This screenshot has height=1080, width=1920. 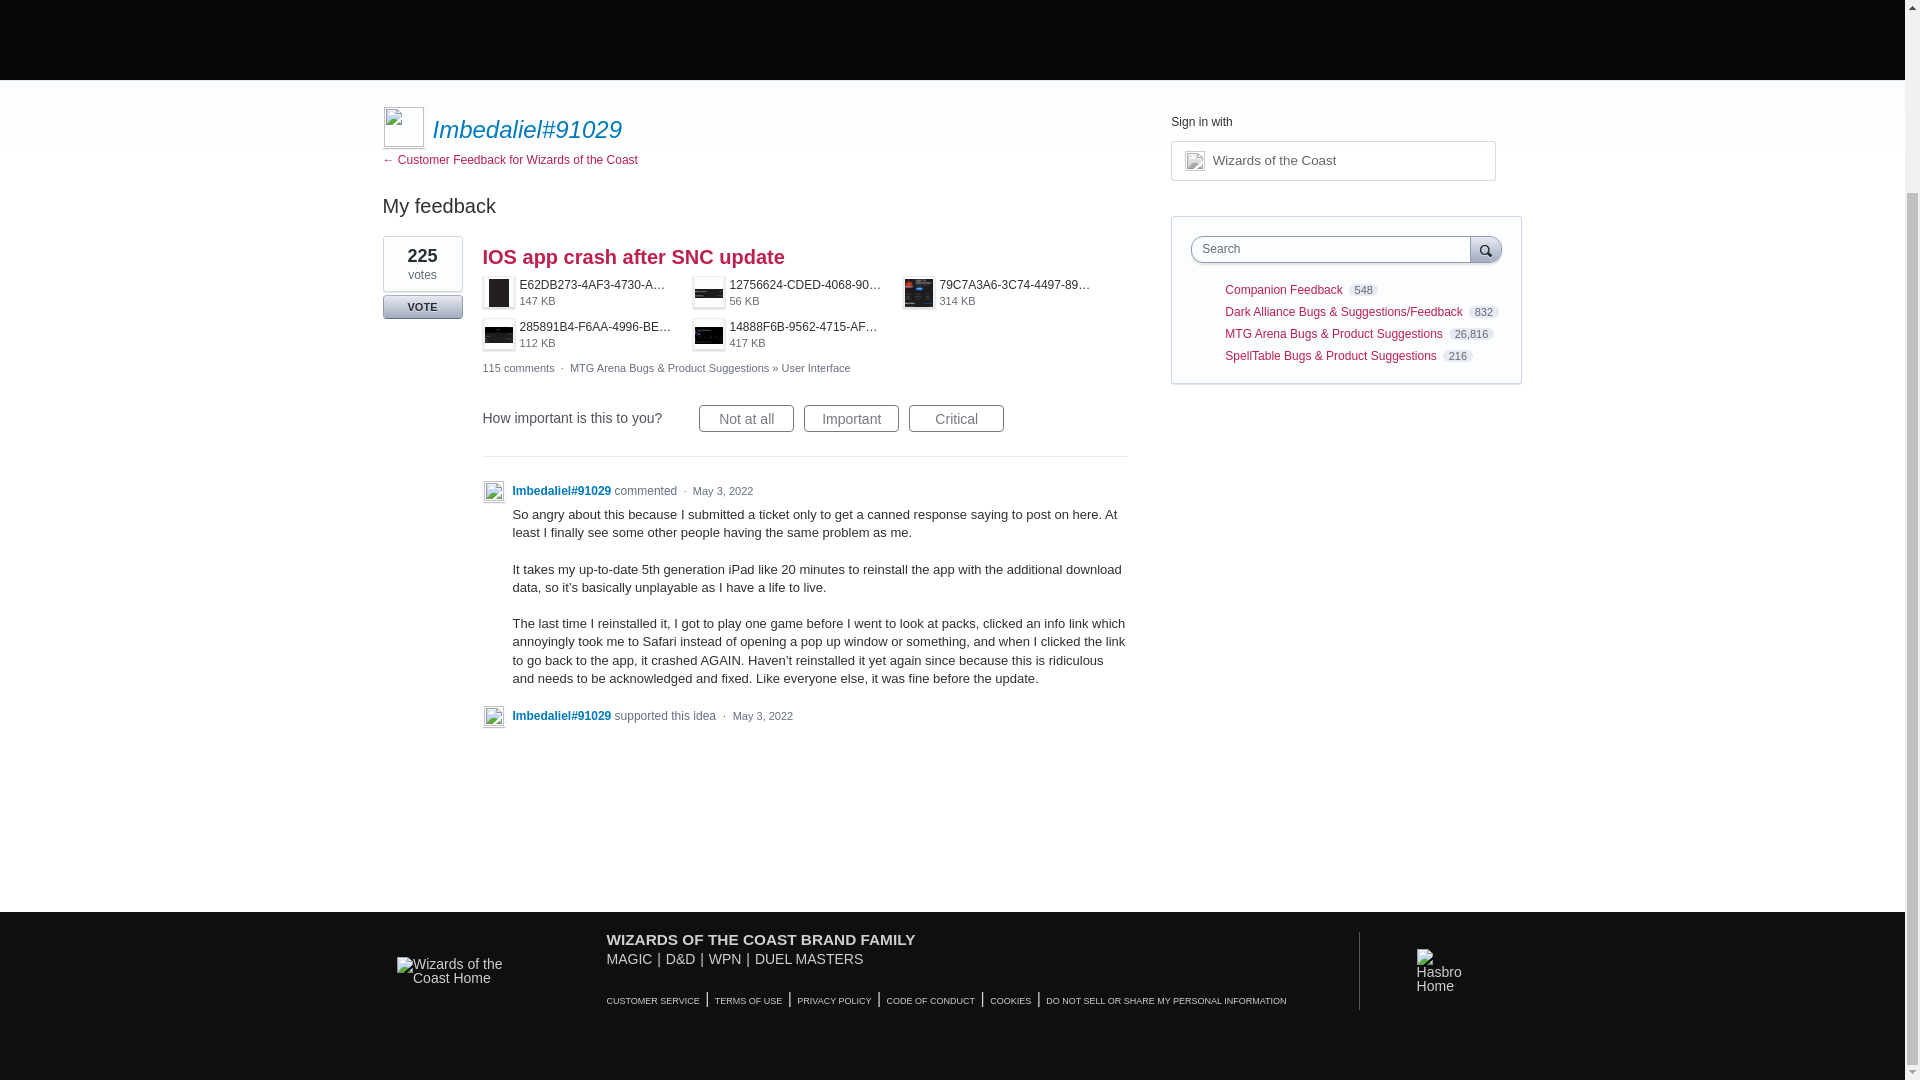 I want to click on IOS app crash after SNC update, so click(x=1274, y=160).